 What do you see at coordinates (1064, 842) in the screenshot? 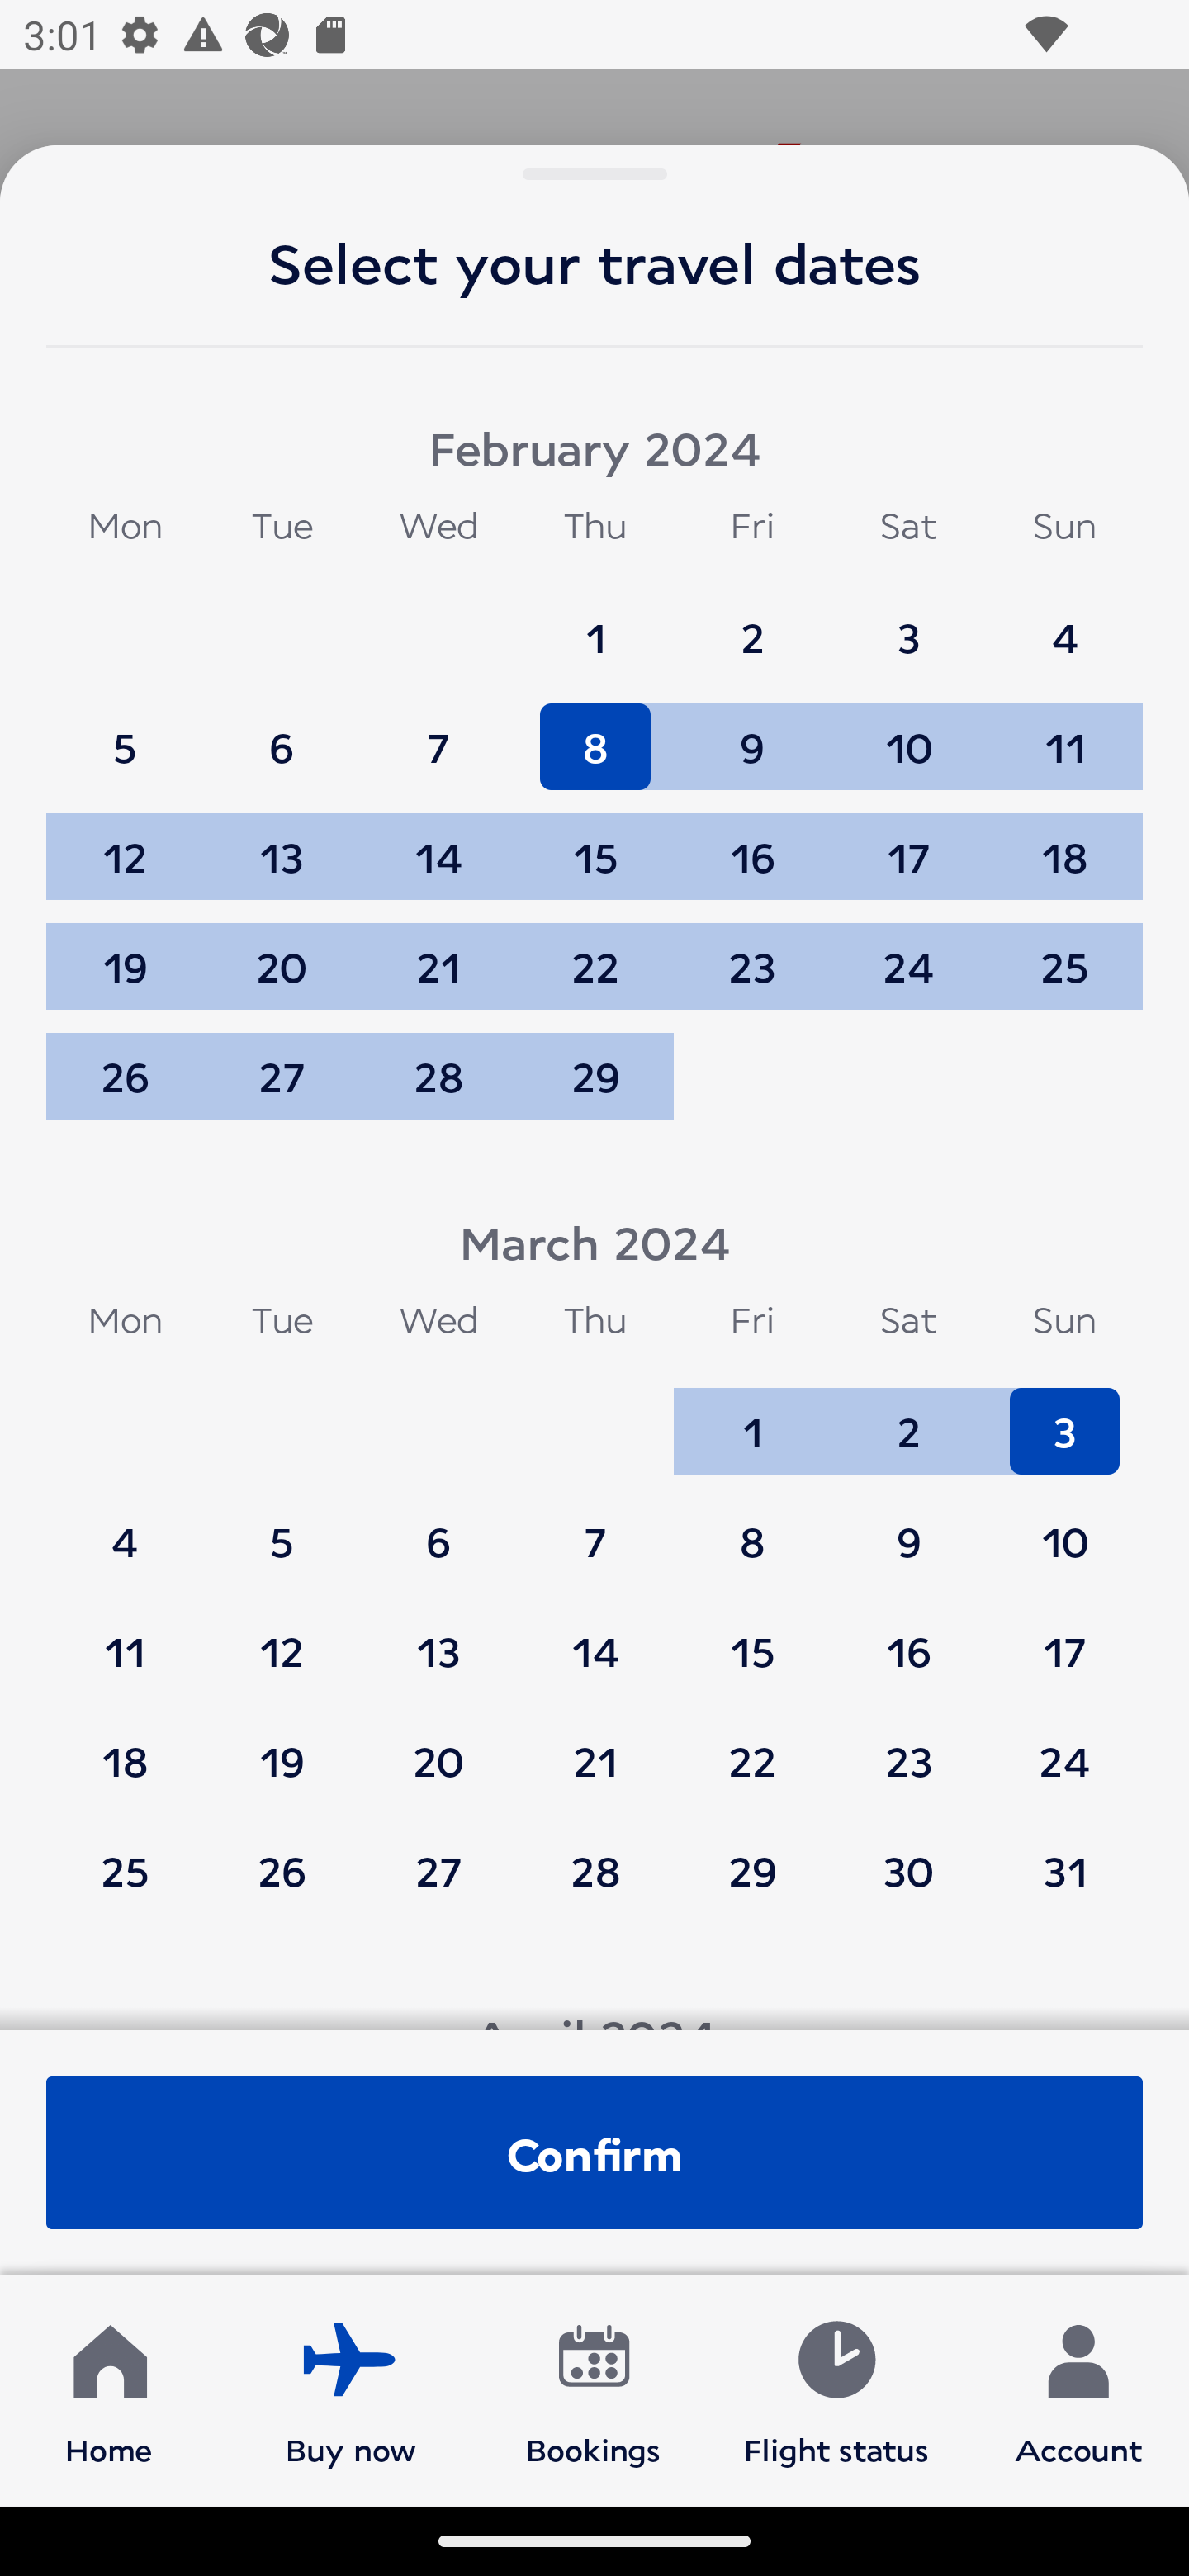
I see `18` at bounding box center [1064, 842].